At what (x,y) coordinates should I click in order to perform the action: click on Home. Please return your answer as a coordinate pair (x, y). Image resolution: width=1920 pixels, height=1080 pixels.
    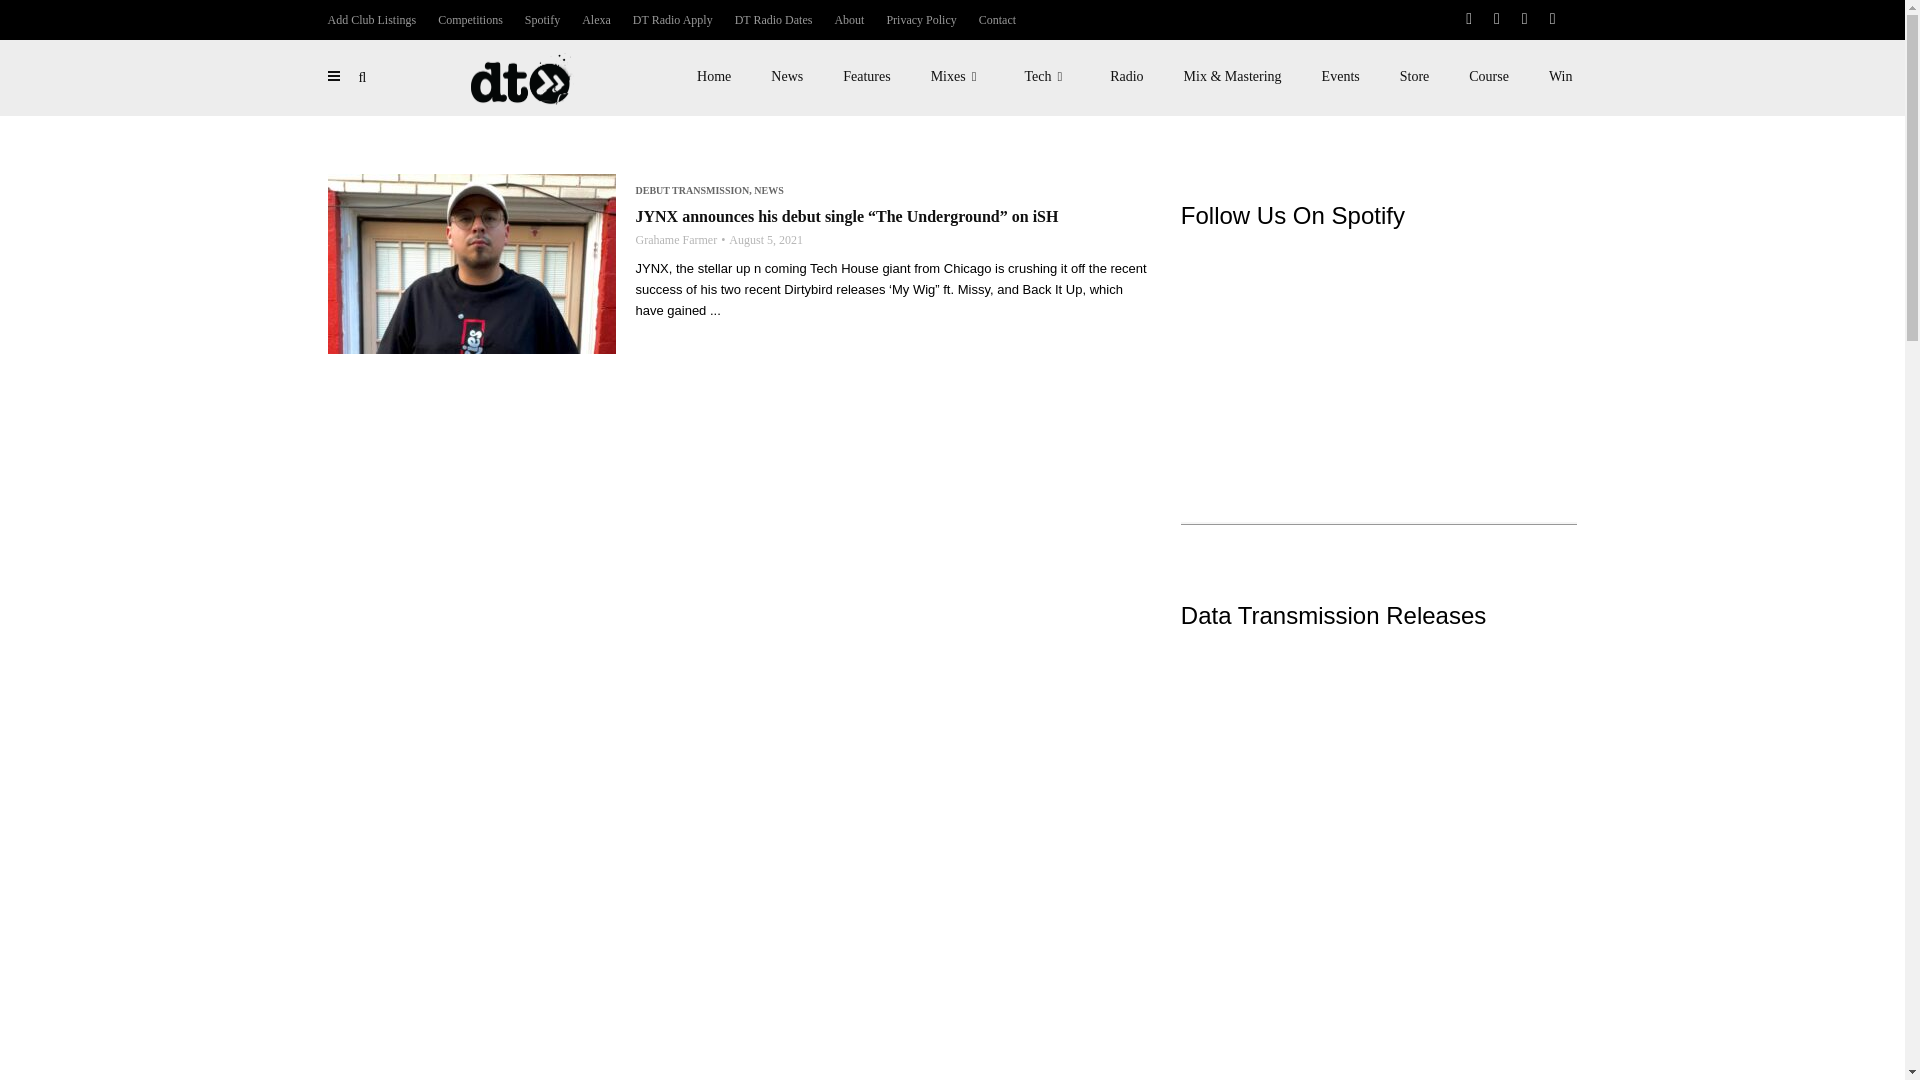
    Looking at the image, I should click on (714, 76).